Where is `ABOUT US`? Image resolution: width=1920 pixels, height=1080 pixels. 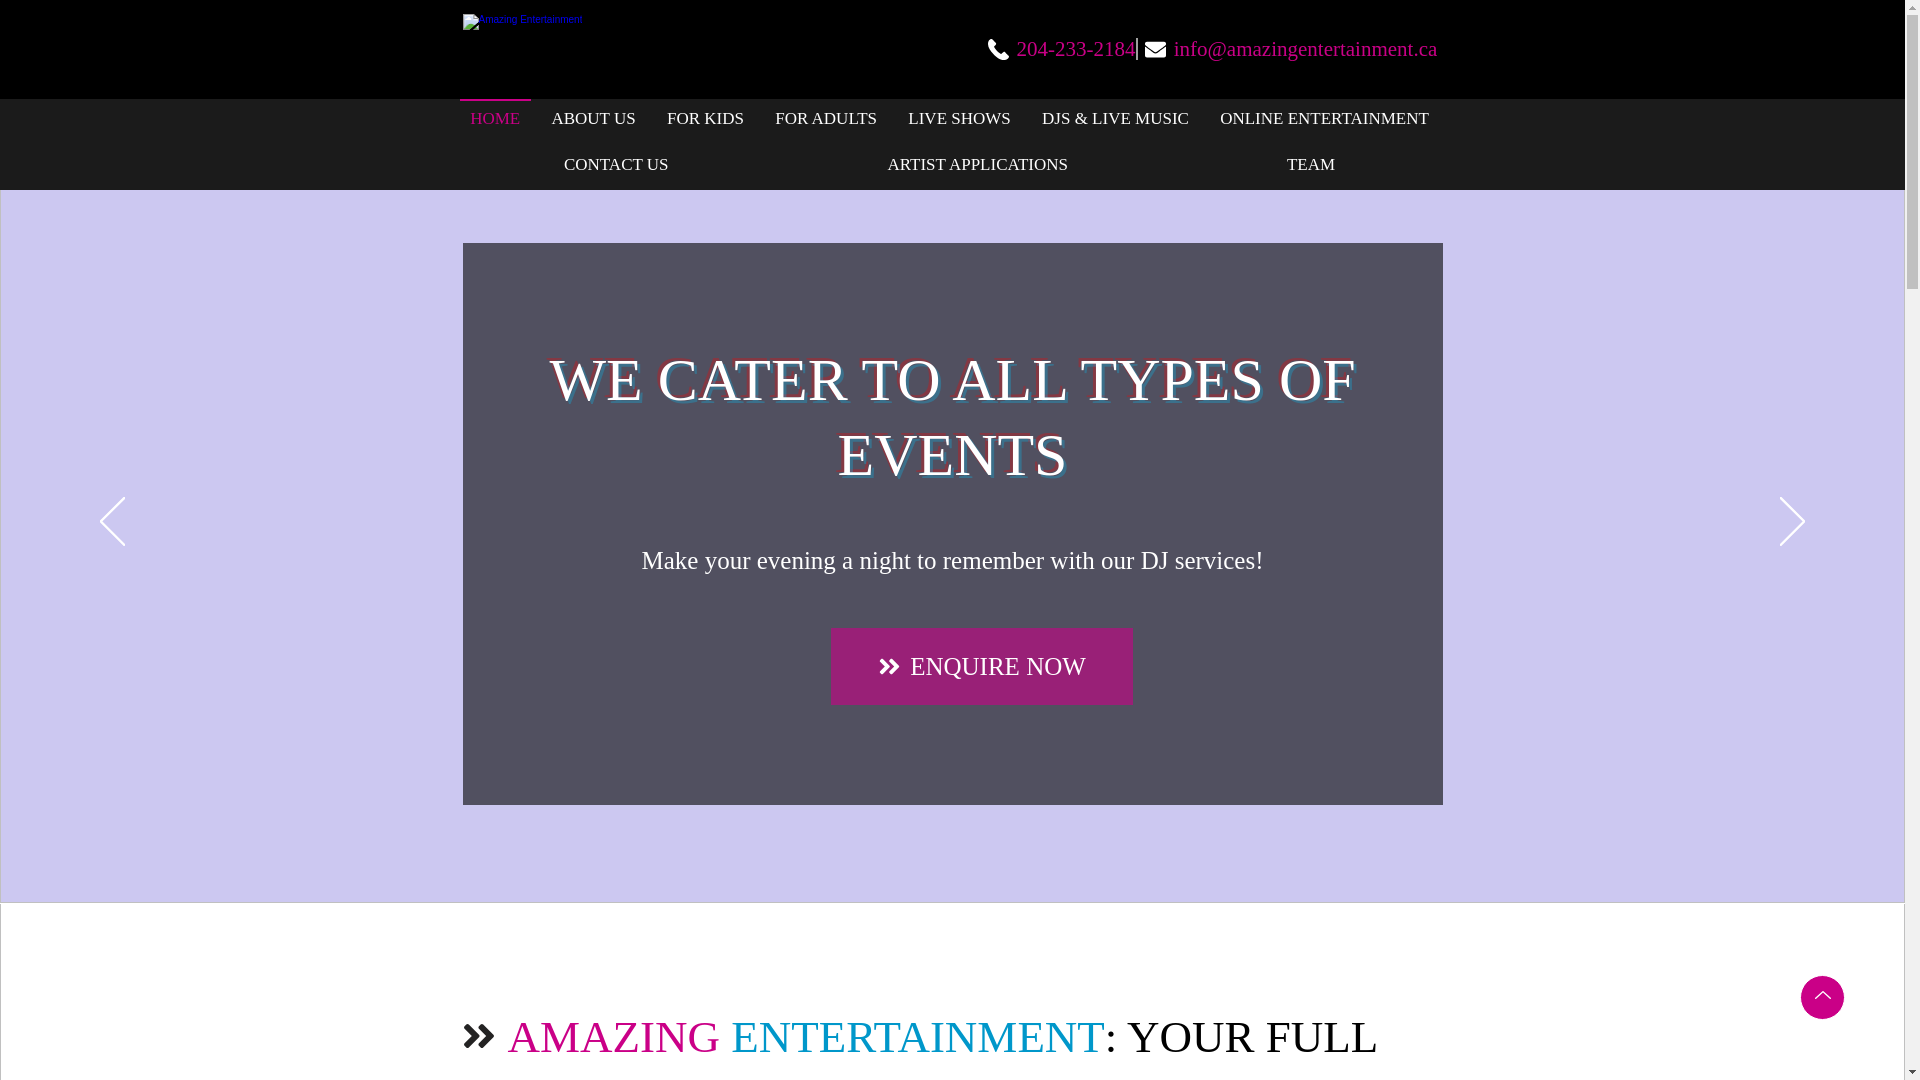
ABOUT US is located at coordinates (593, 118).